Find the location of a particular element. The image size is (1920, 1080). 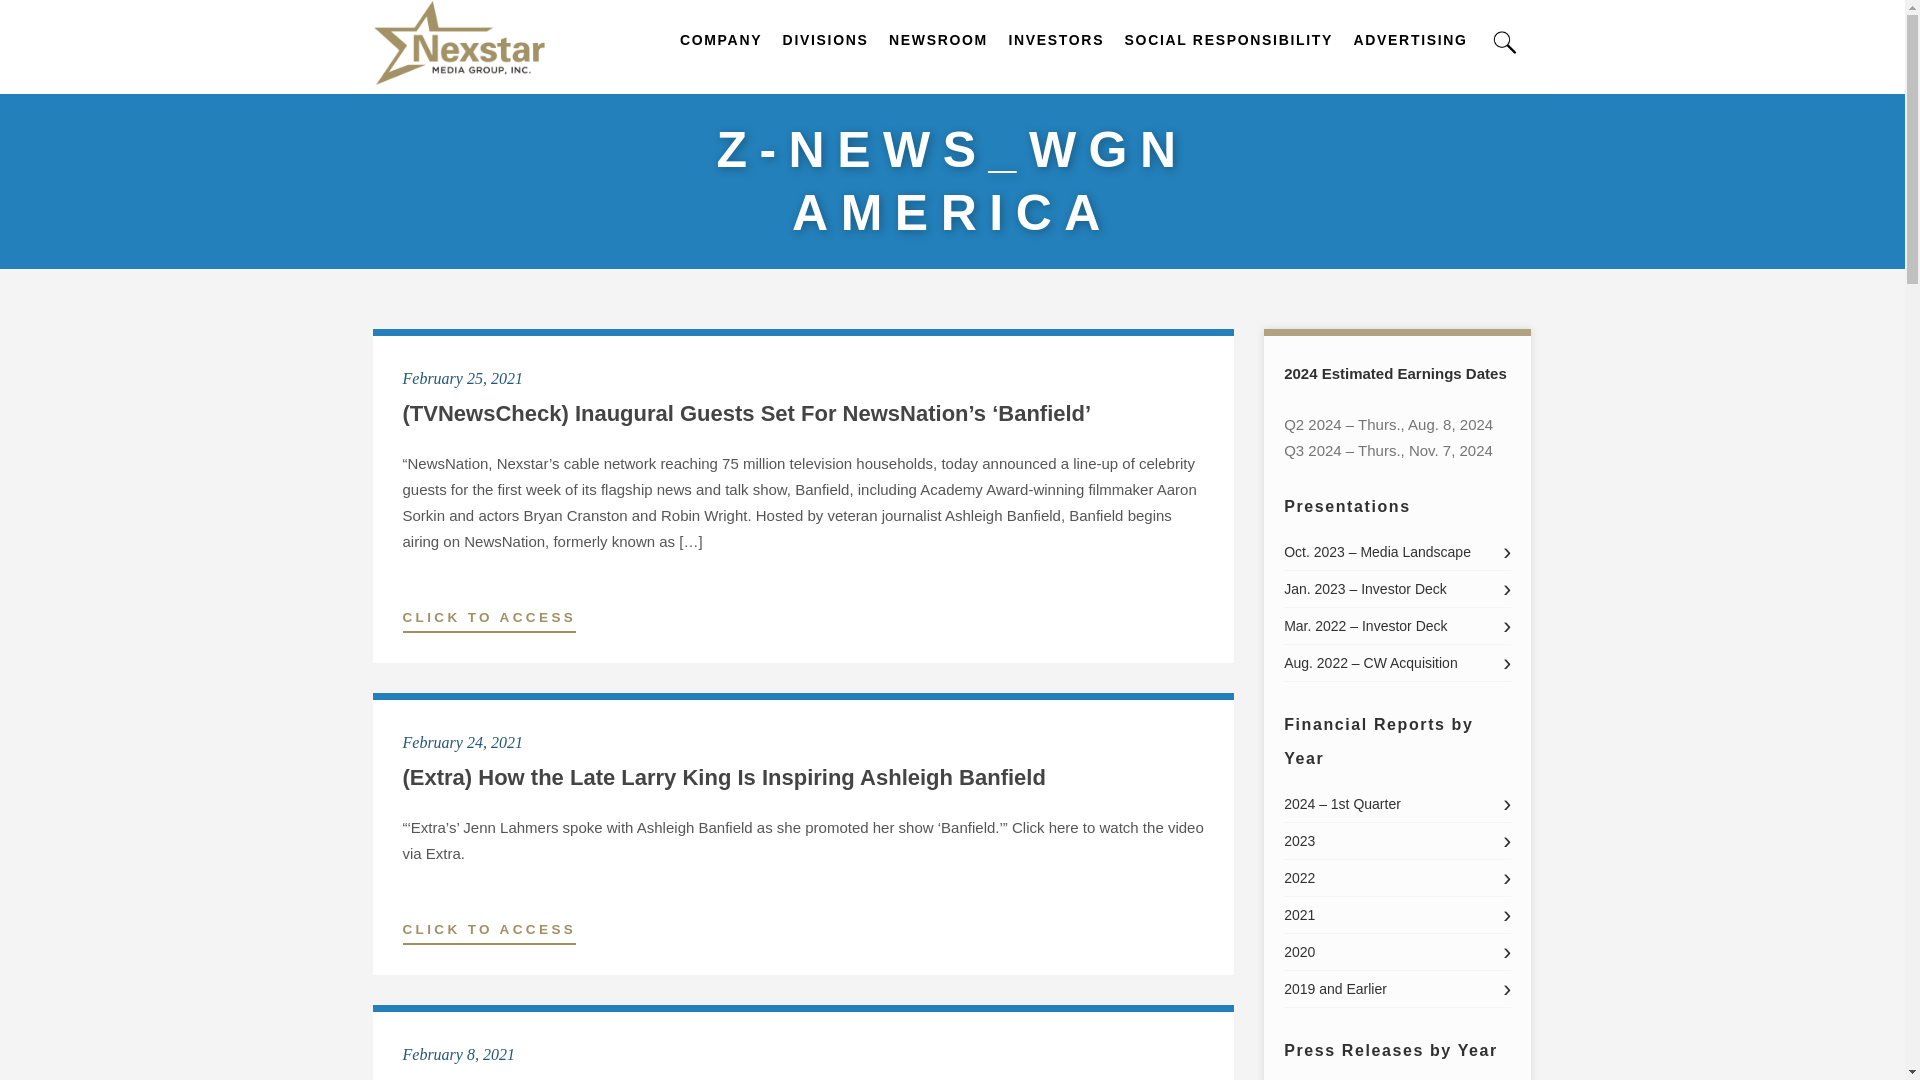

COMPANY is located at coordinates (720, 65).